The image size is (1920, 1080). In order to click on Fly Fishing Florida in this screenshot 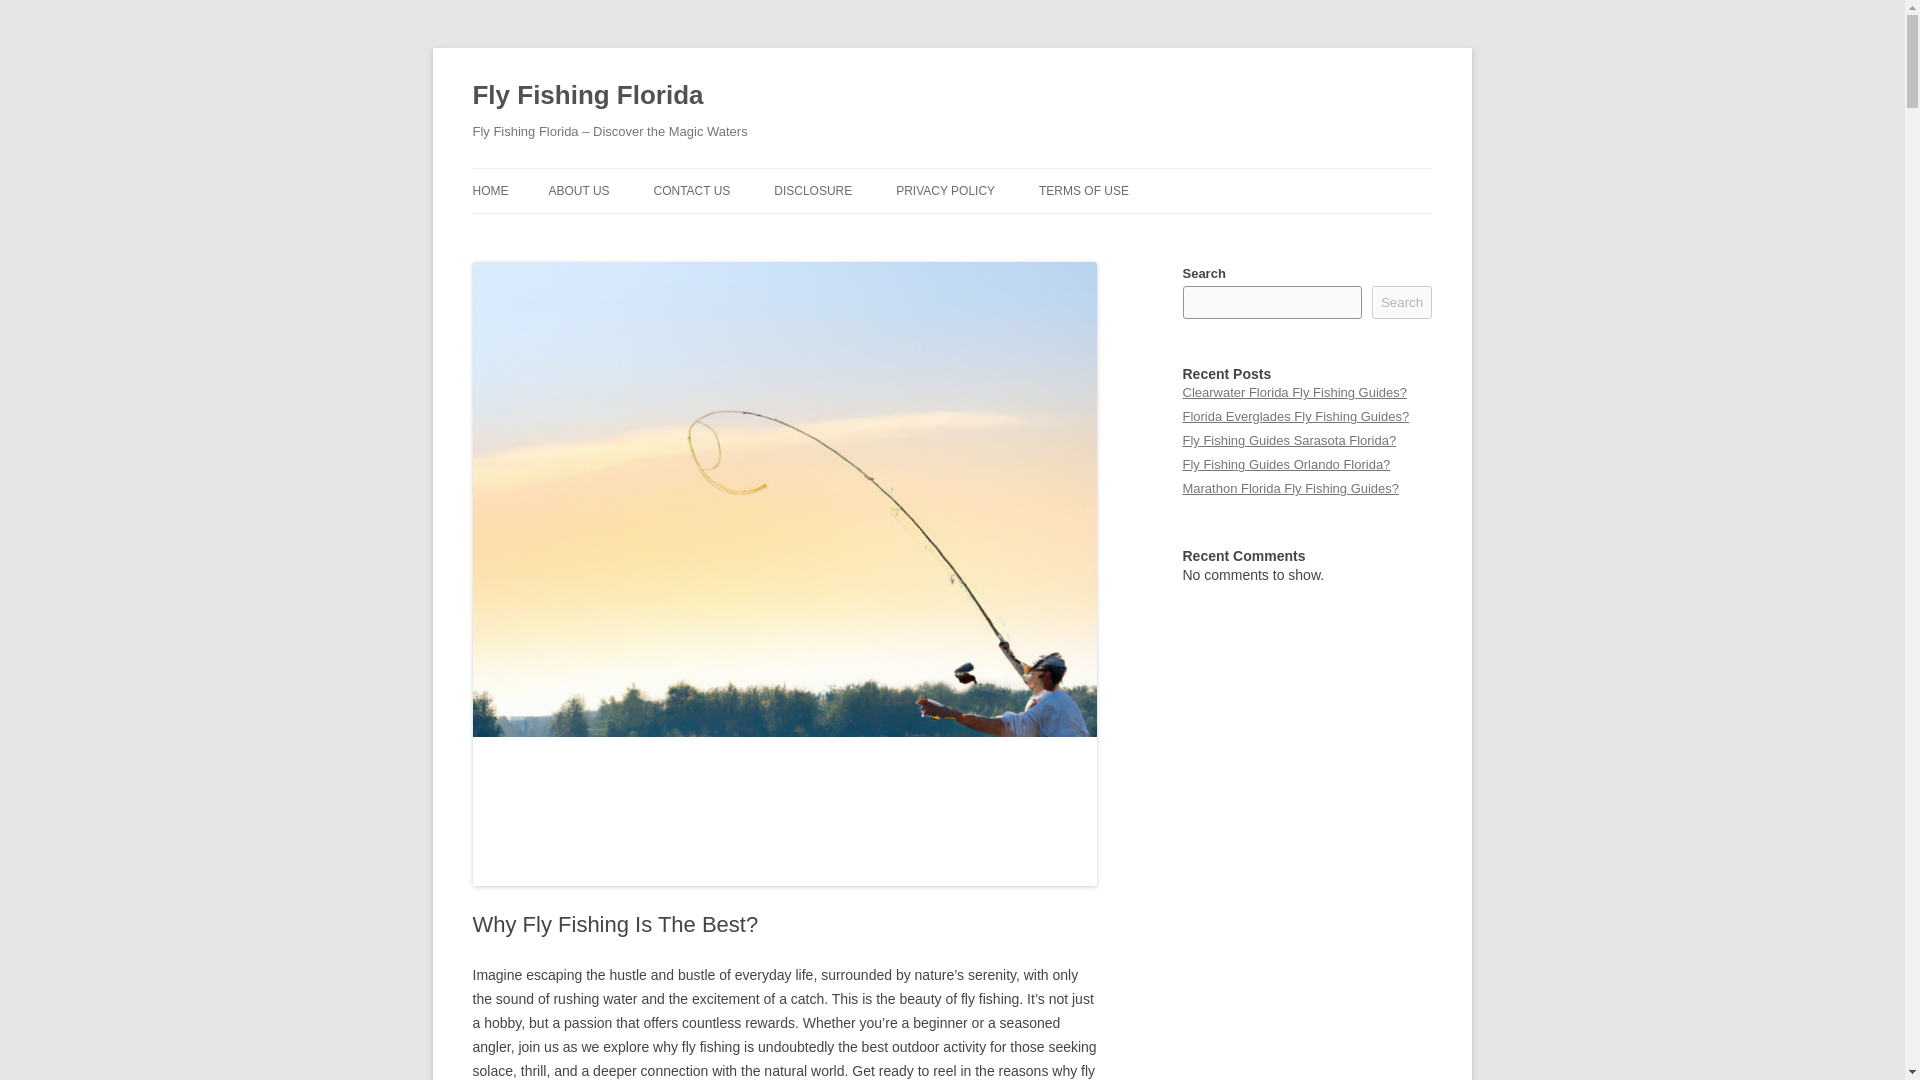, I will do `click(587, 96)`.